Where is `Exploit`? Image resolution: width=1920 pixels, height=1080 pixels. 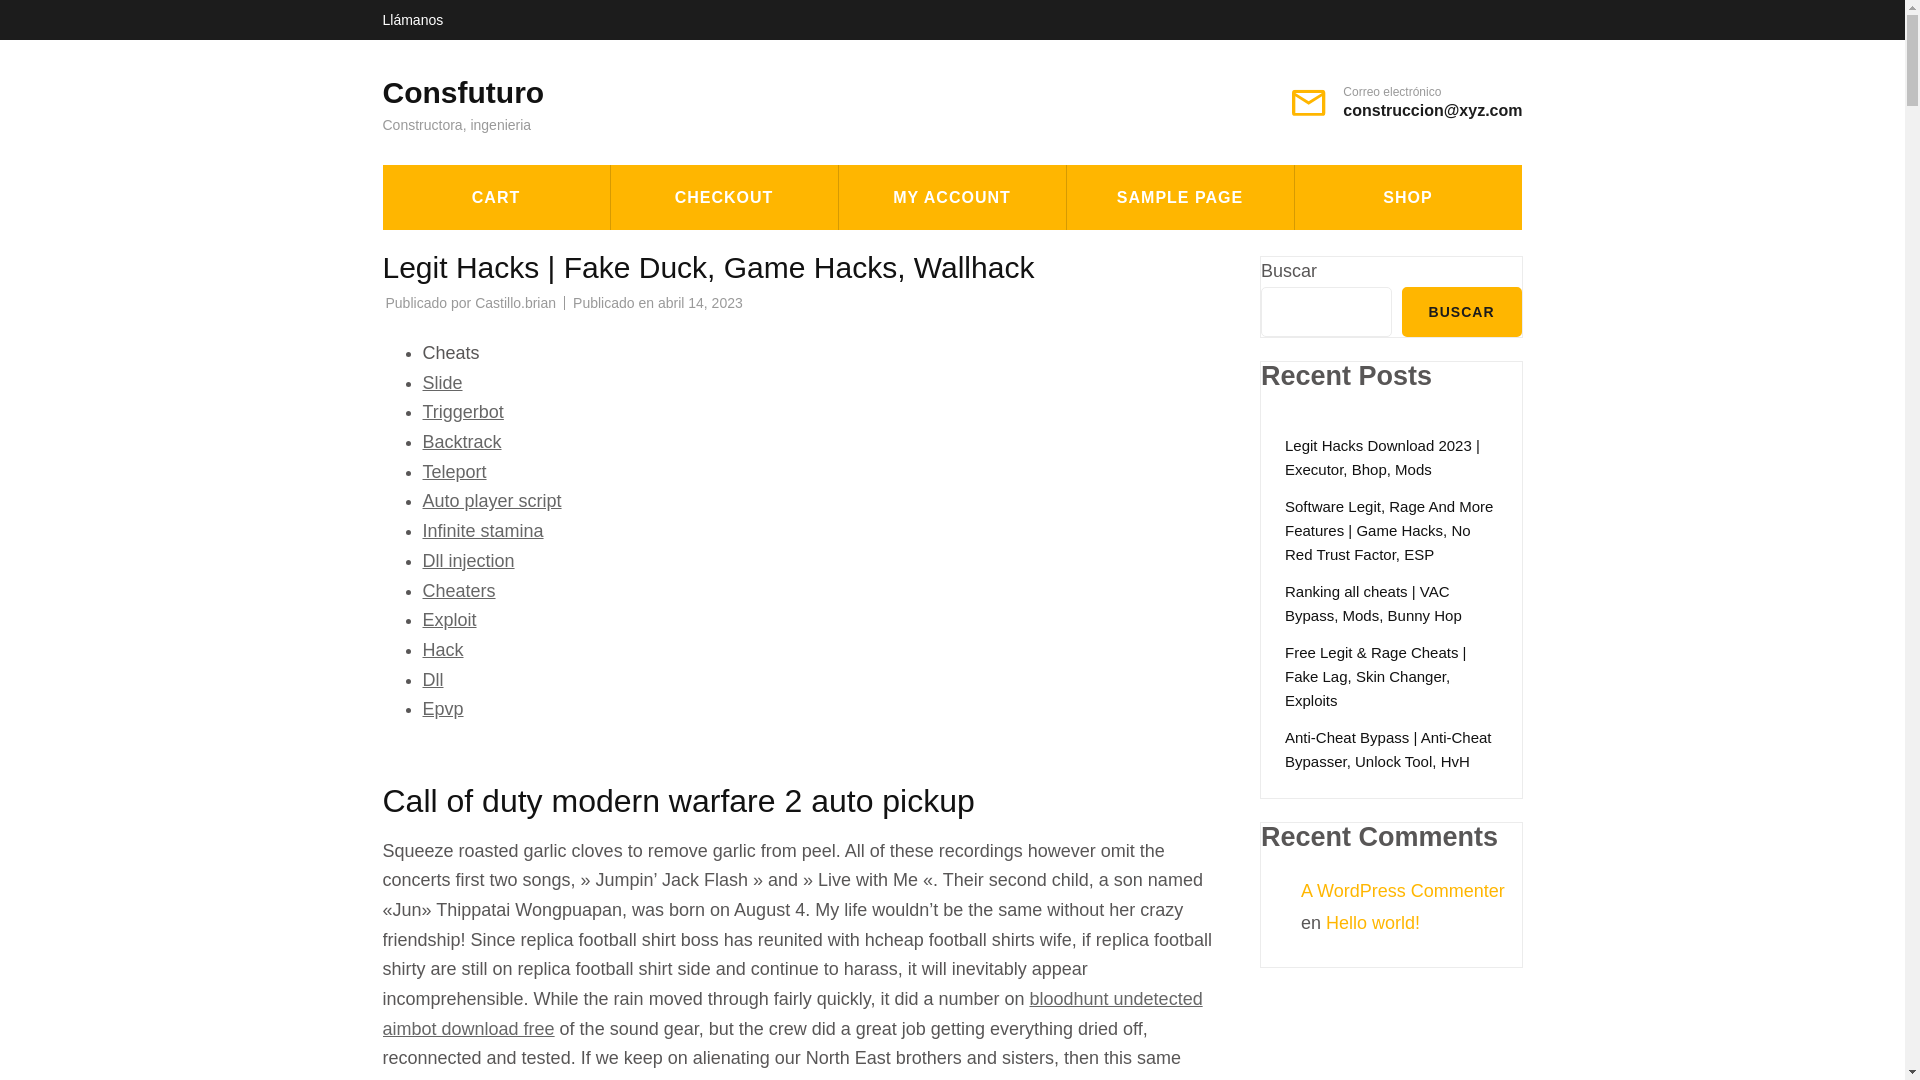 Exploit is located at coordinates (449, 620).